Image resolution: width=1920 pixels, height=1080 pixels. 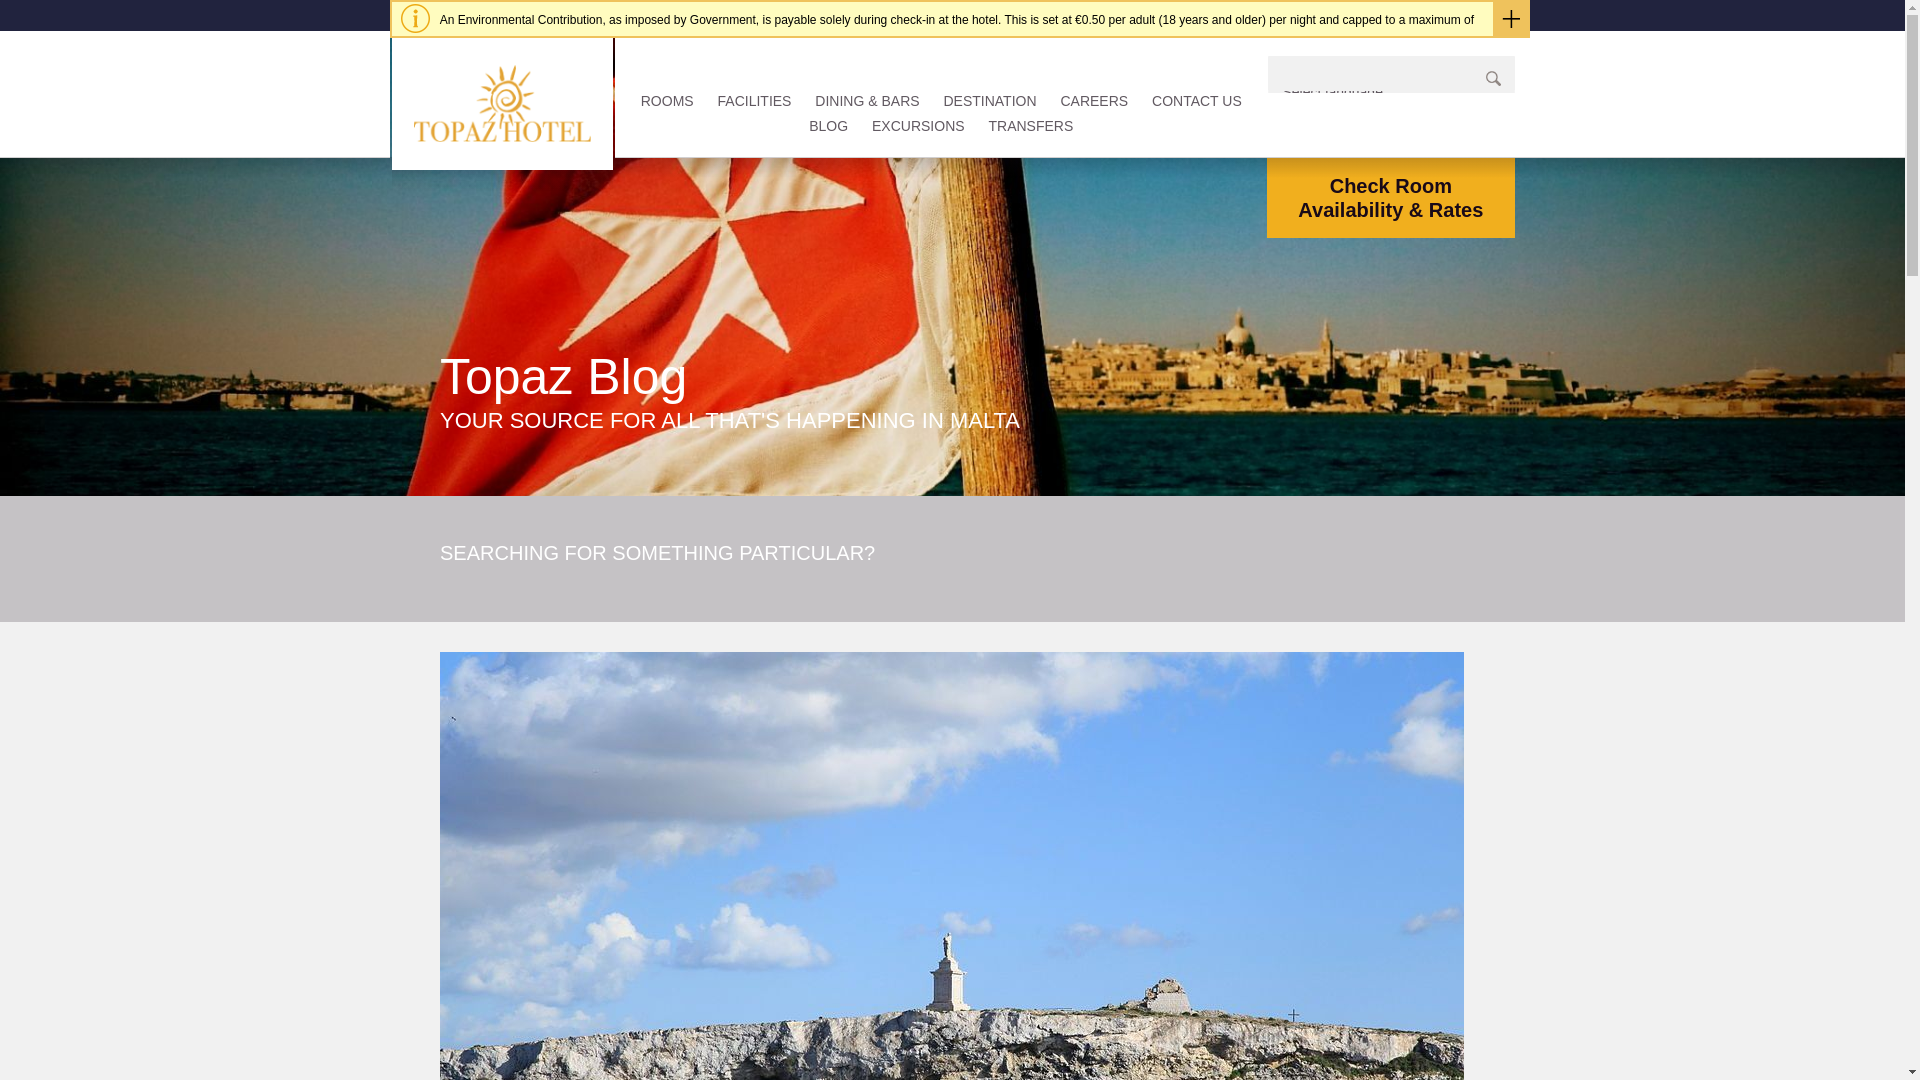 I want to click on CAREERS, so click(x=1094, y=100).